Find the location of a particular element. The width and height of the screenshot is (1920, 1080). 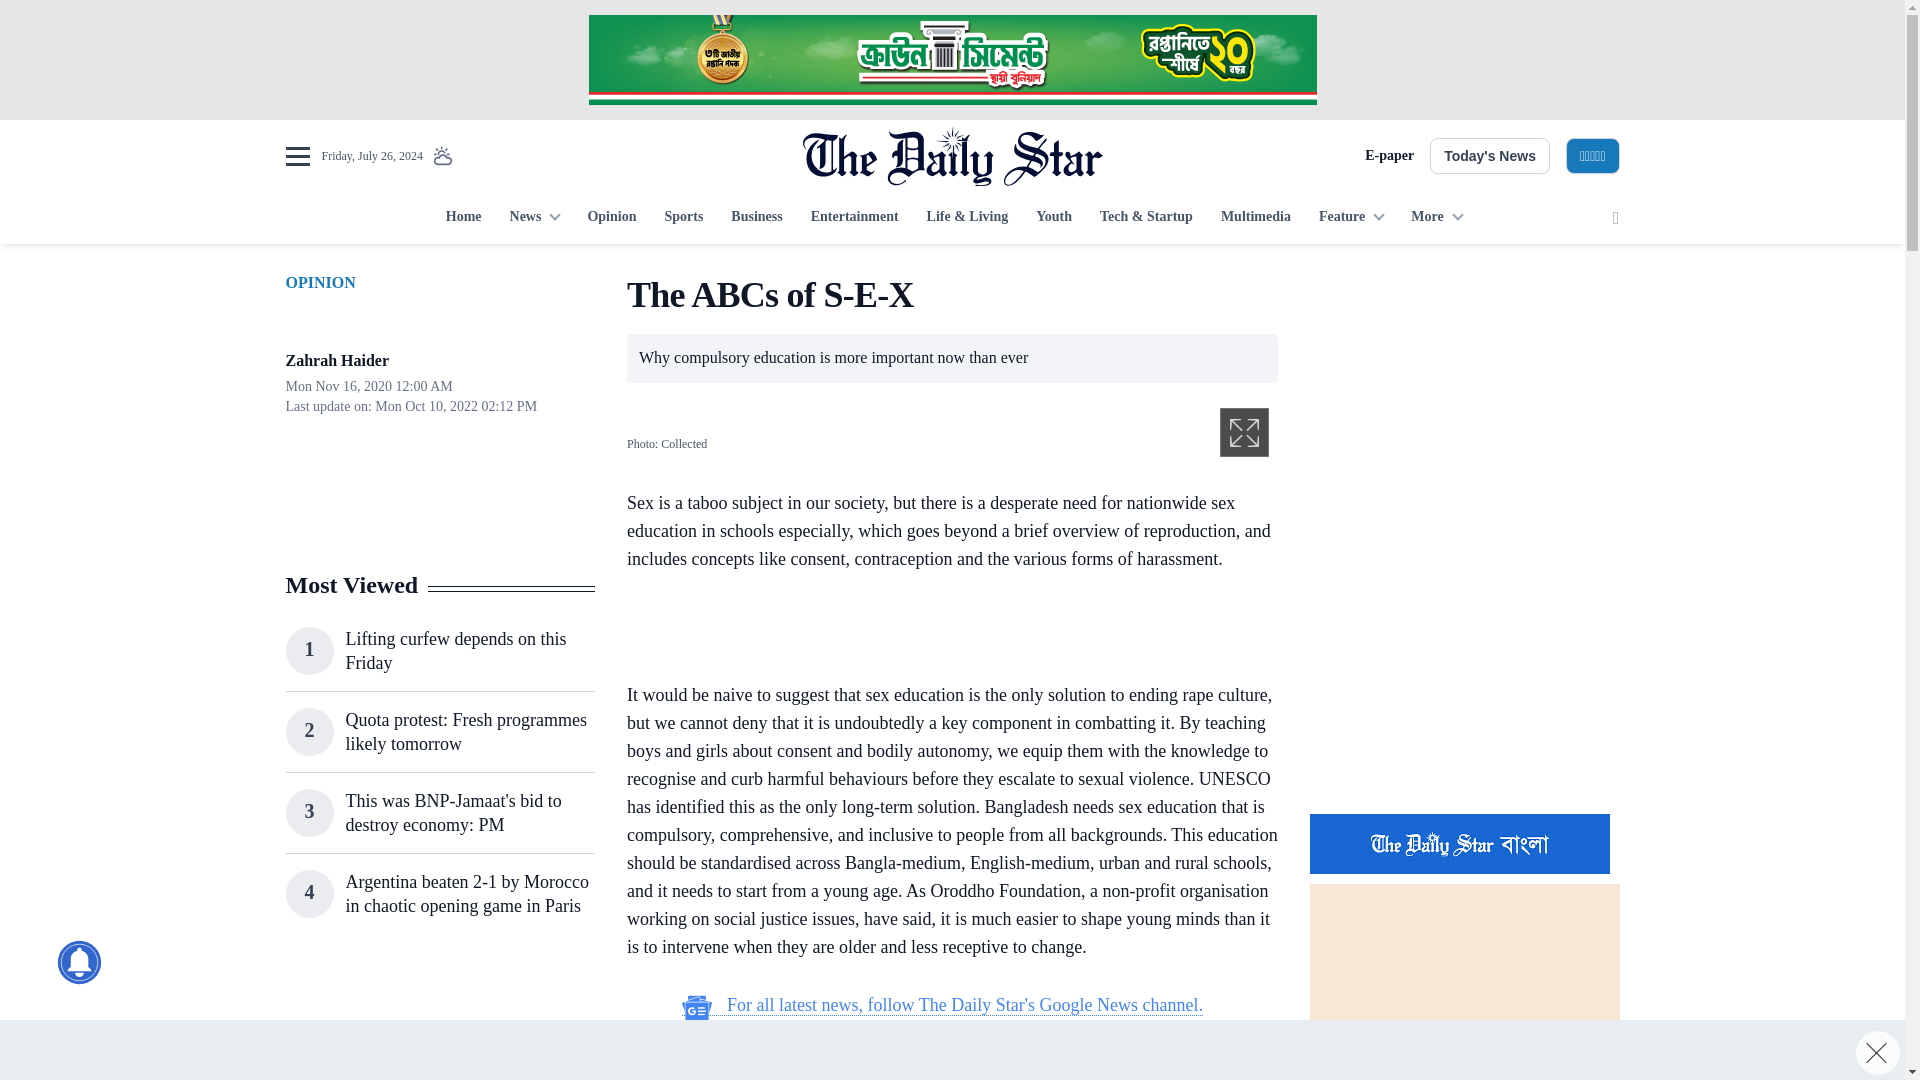

3rd party ad content is located at coordinates (1464, 668).